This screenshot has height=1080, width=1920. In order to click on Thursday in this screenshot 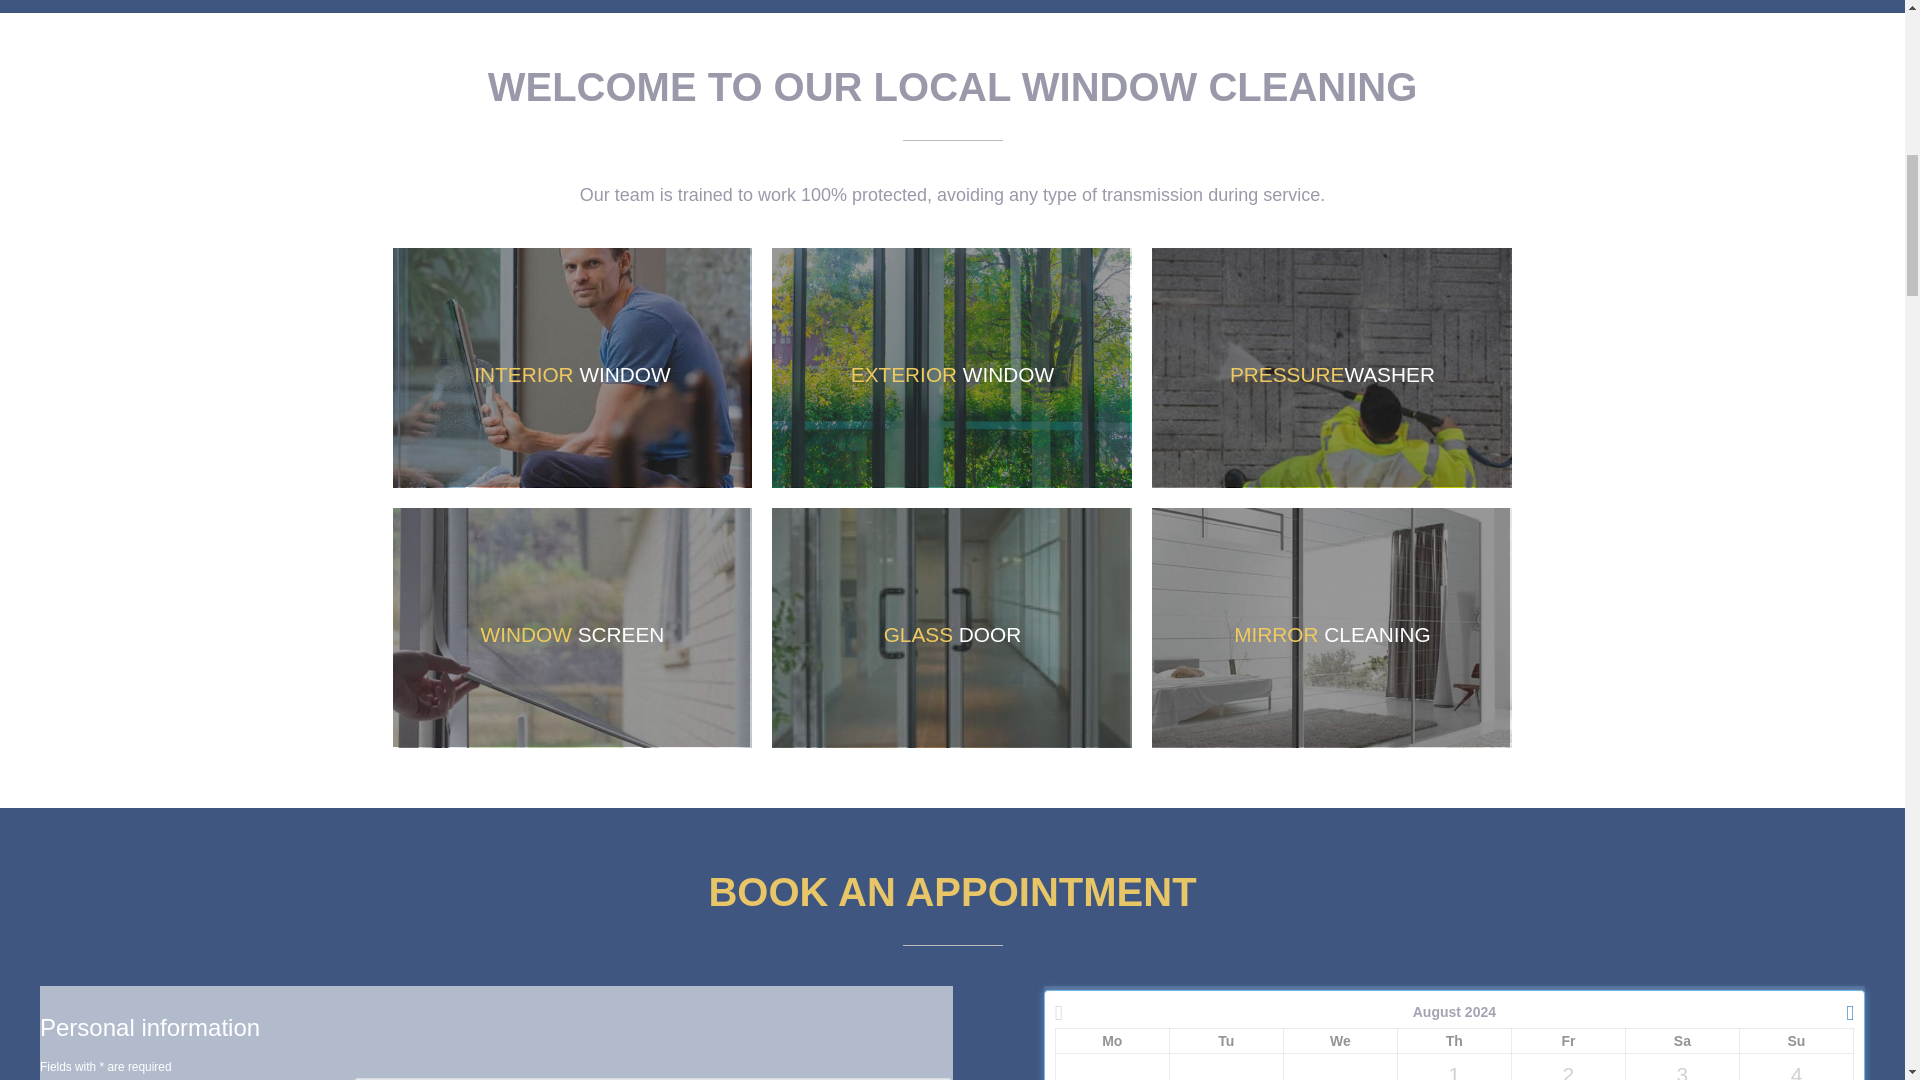, I will do `click(1454, 1040)`.